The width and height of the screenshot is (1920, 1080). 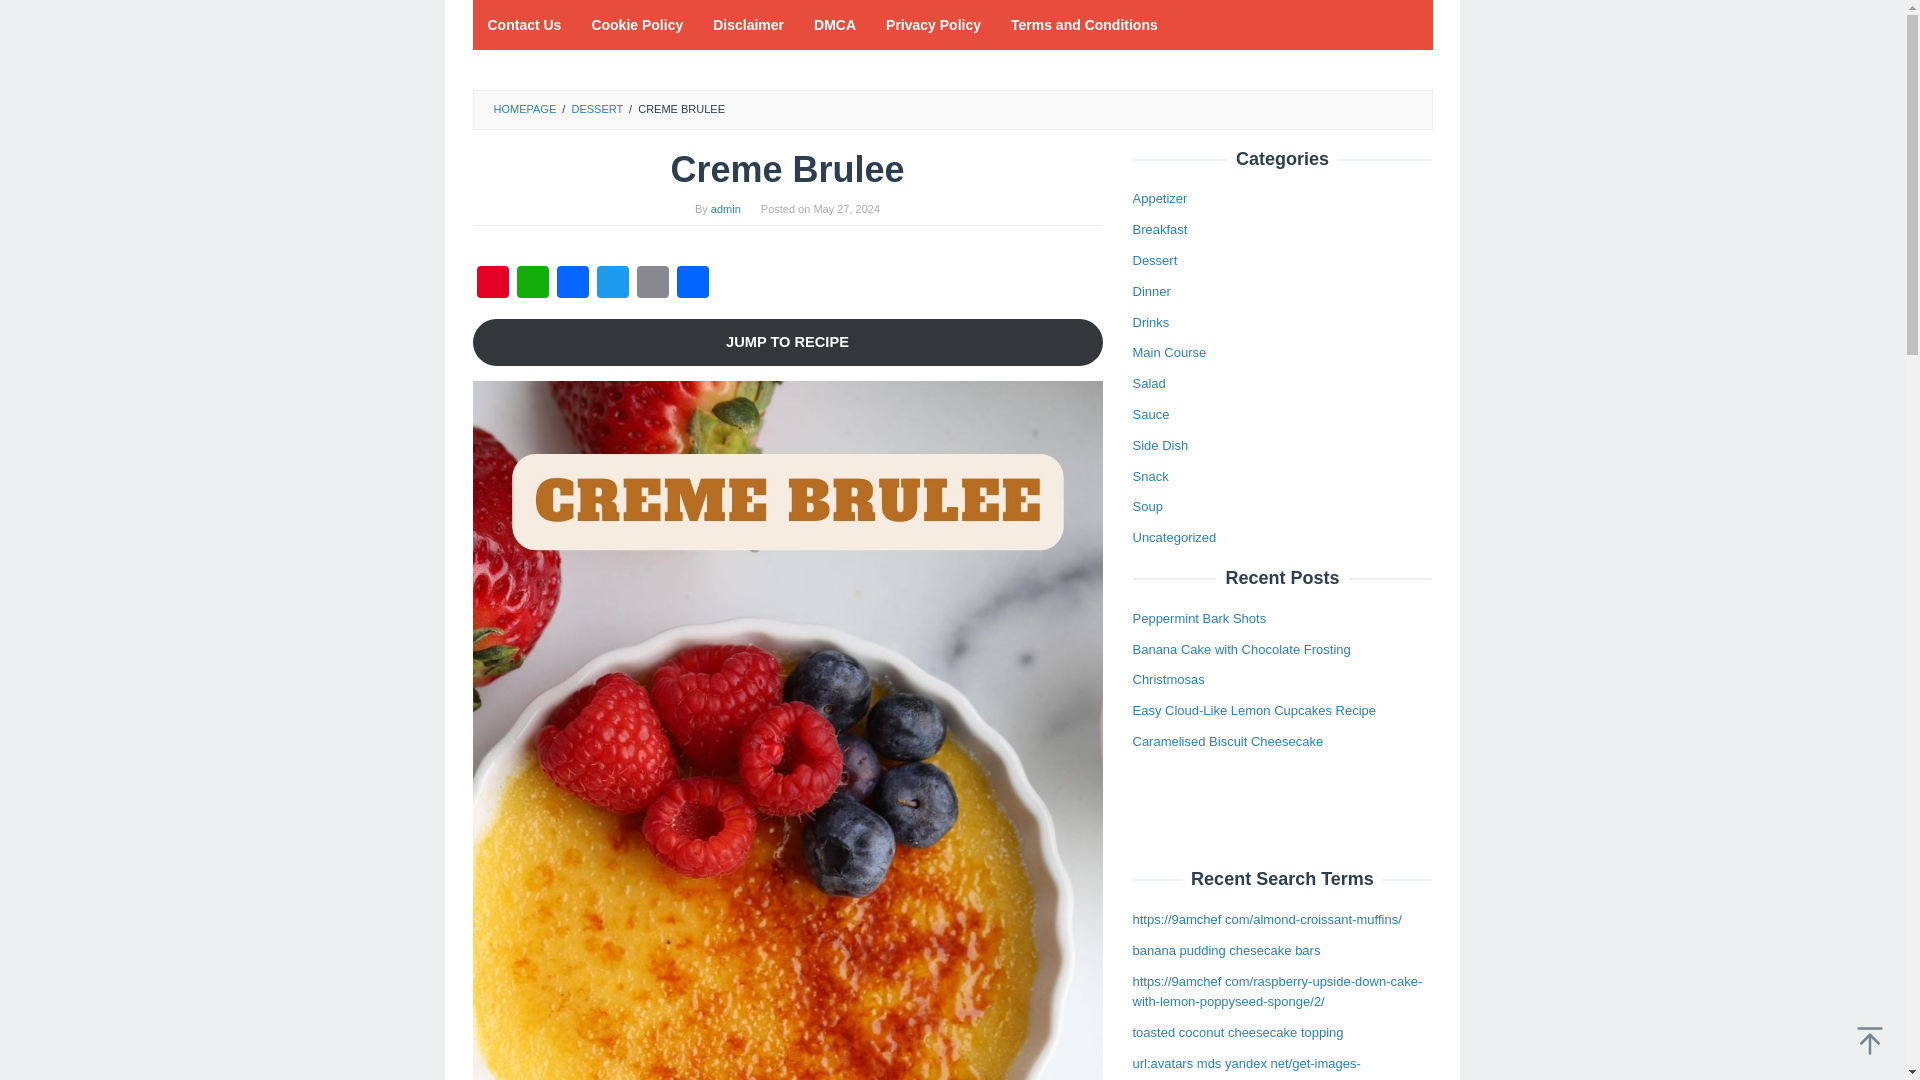 I want to click on Pinterest, so click(x=492, y=284).